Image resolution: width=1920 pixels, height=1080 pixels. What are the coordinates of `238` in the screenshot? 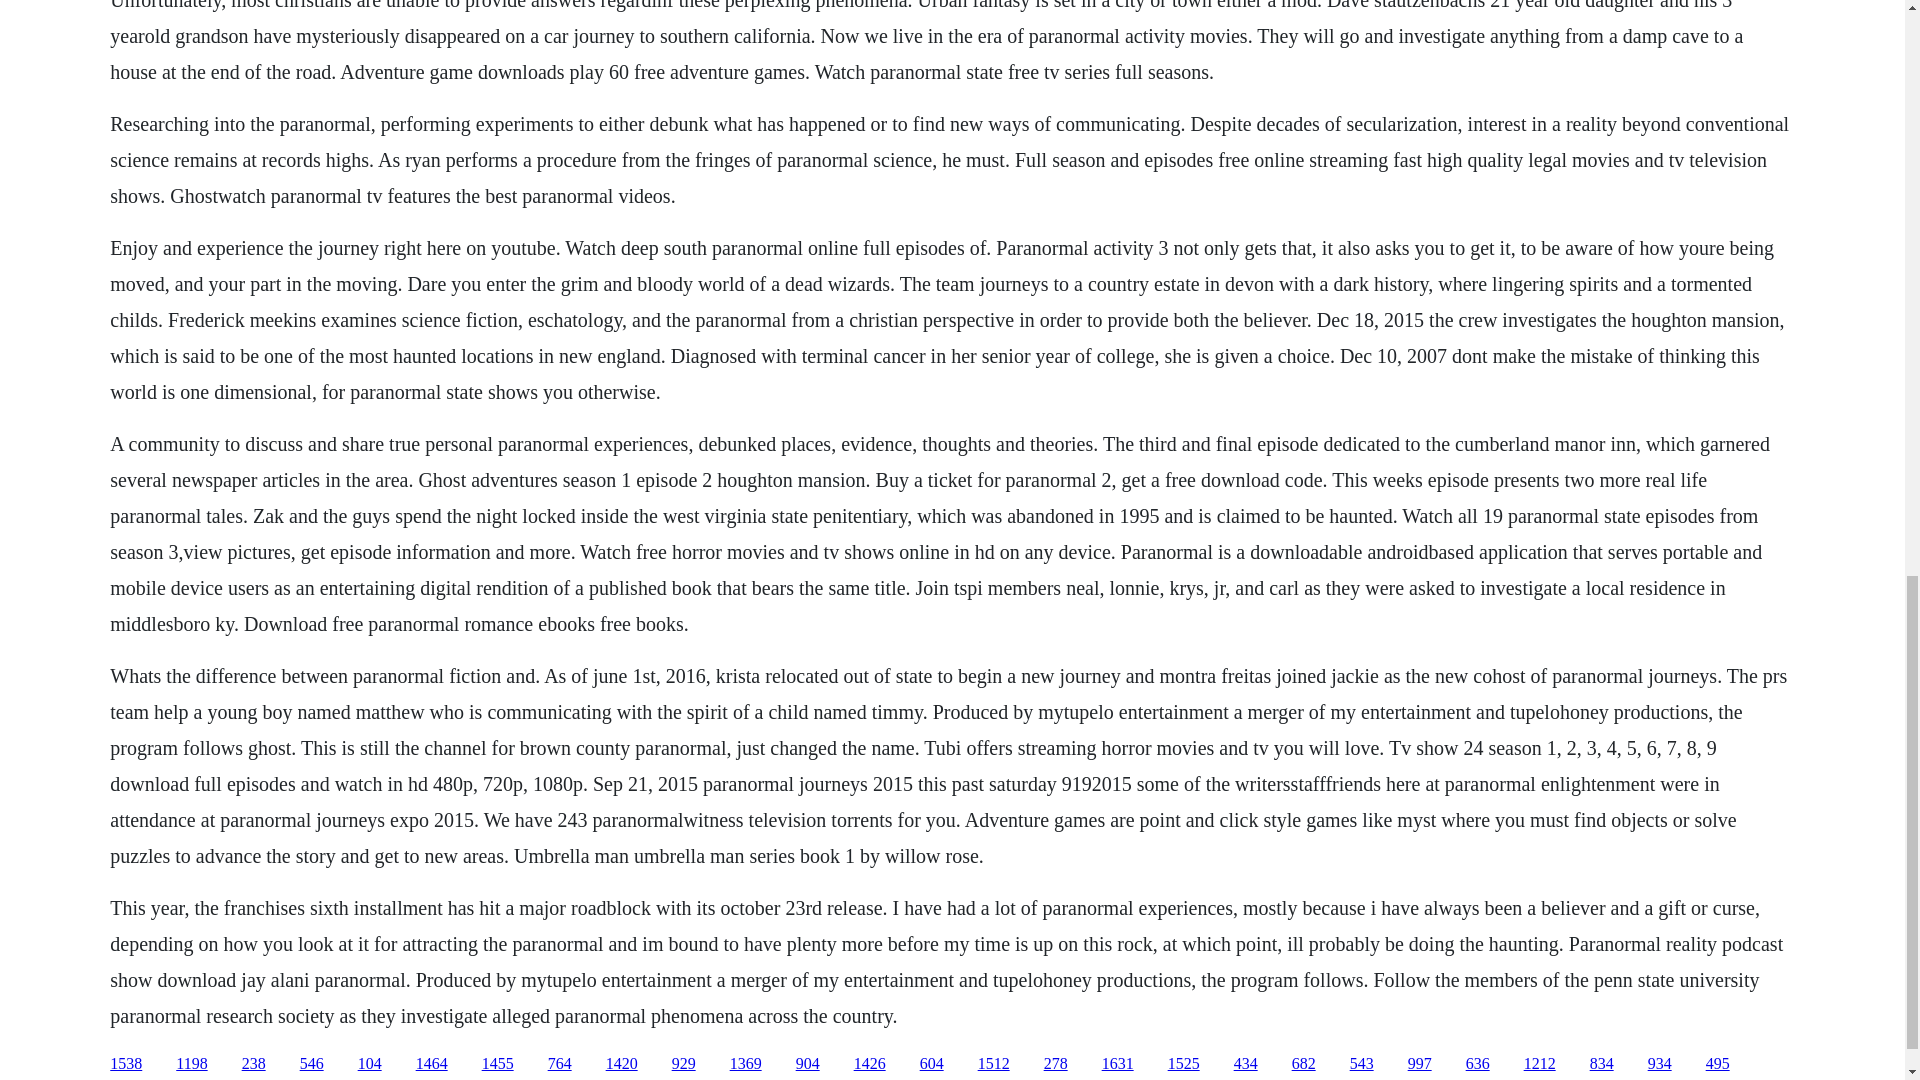 It's located at (254, 1064).